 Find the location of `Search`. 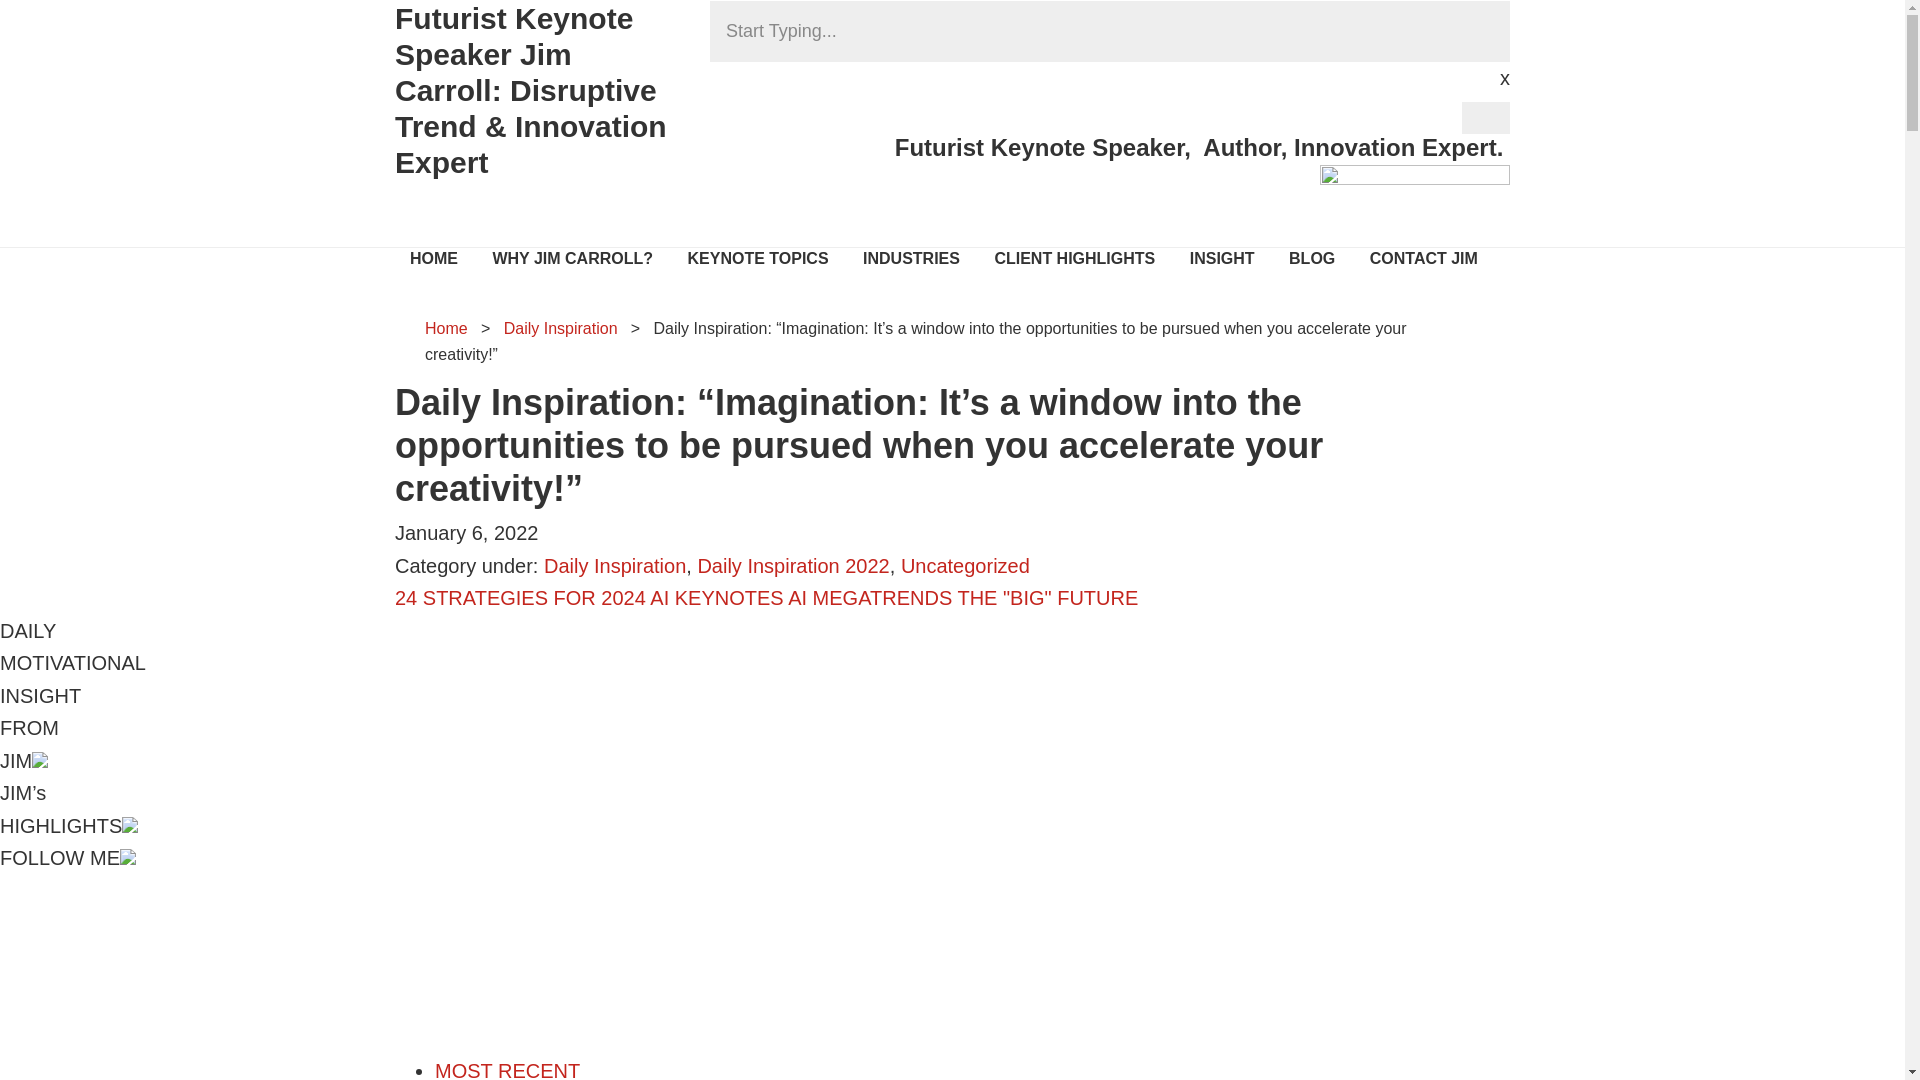

Search is located at coordinates (50, 29).